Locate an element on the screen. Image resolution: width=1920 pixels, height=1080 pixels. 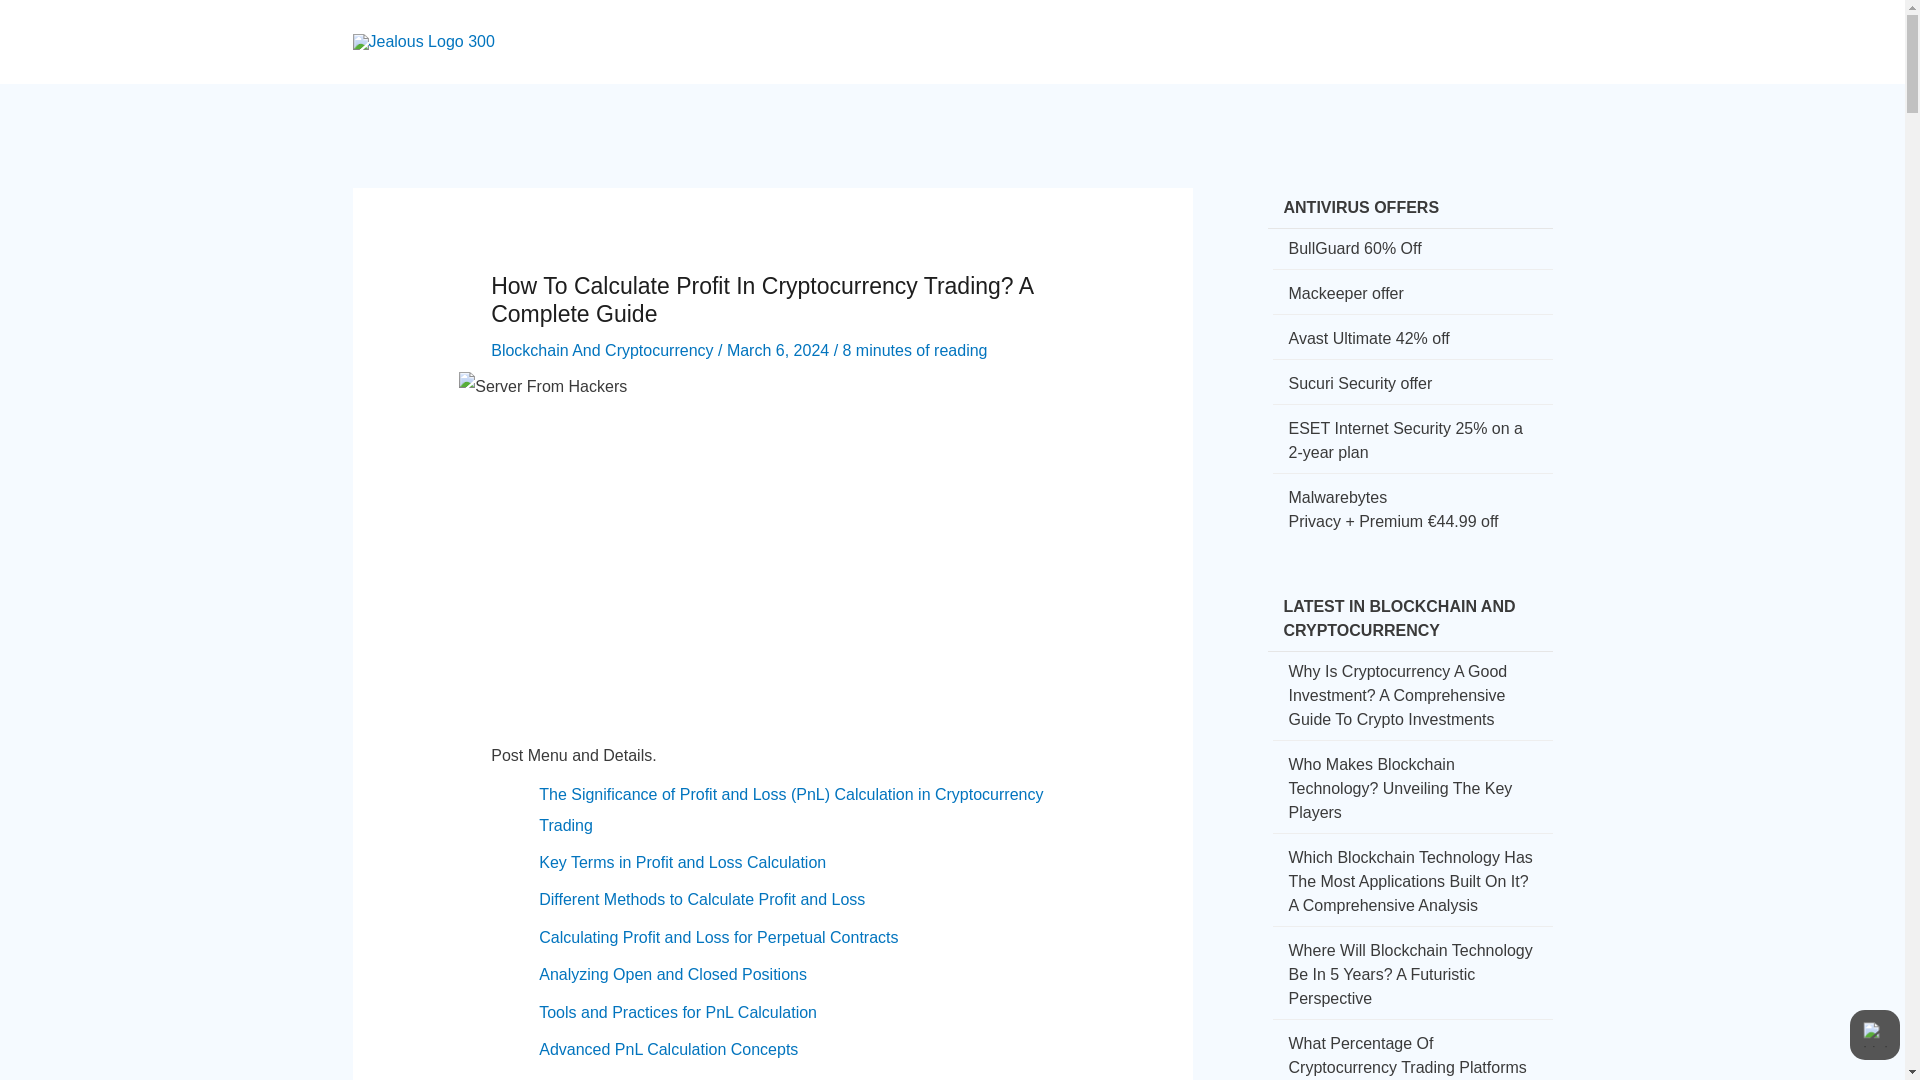
Social is located at coordinates (1138, 24).